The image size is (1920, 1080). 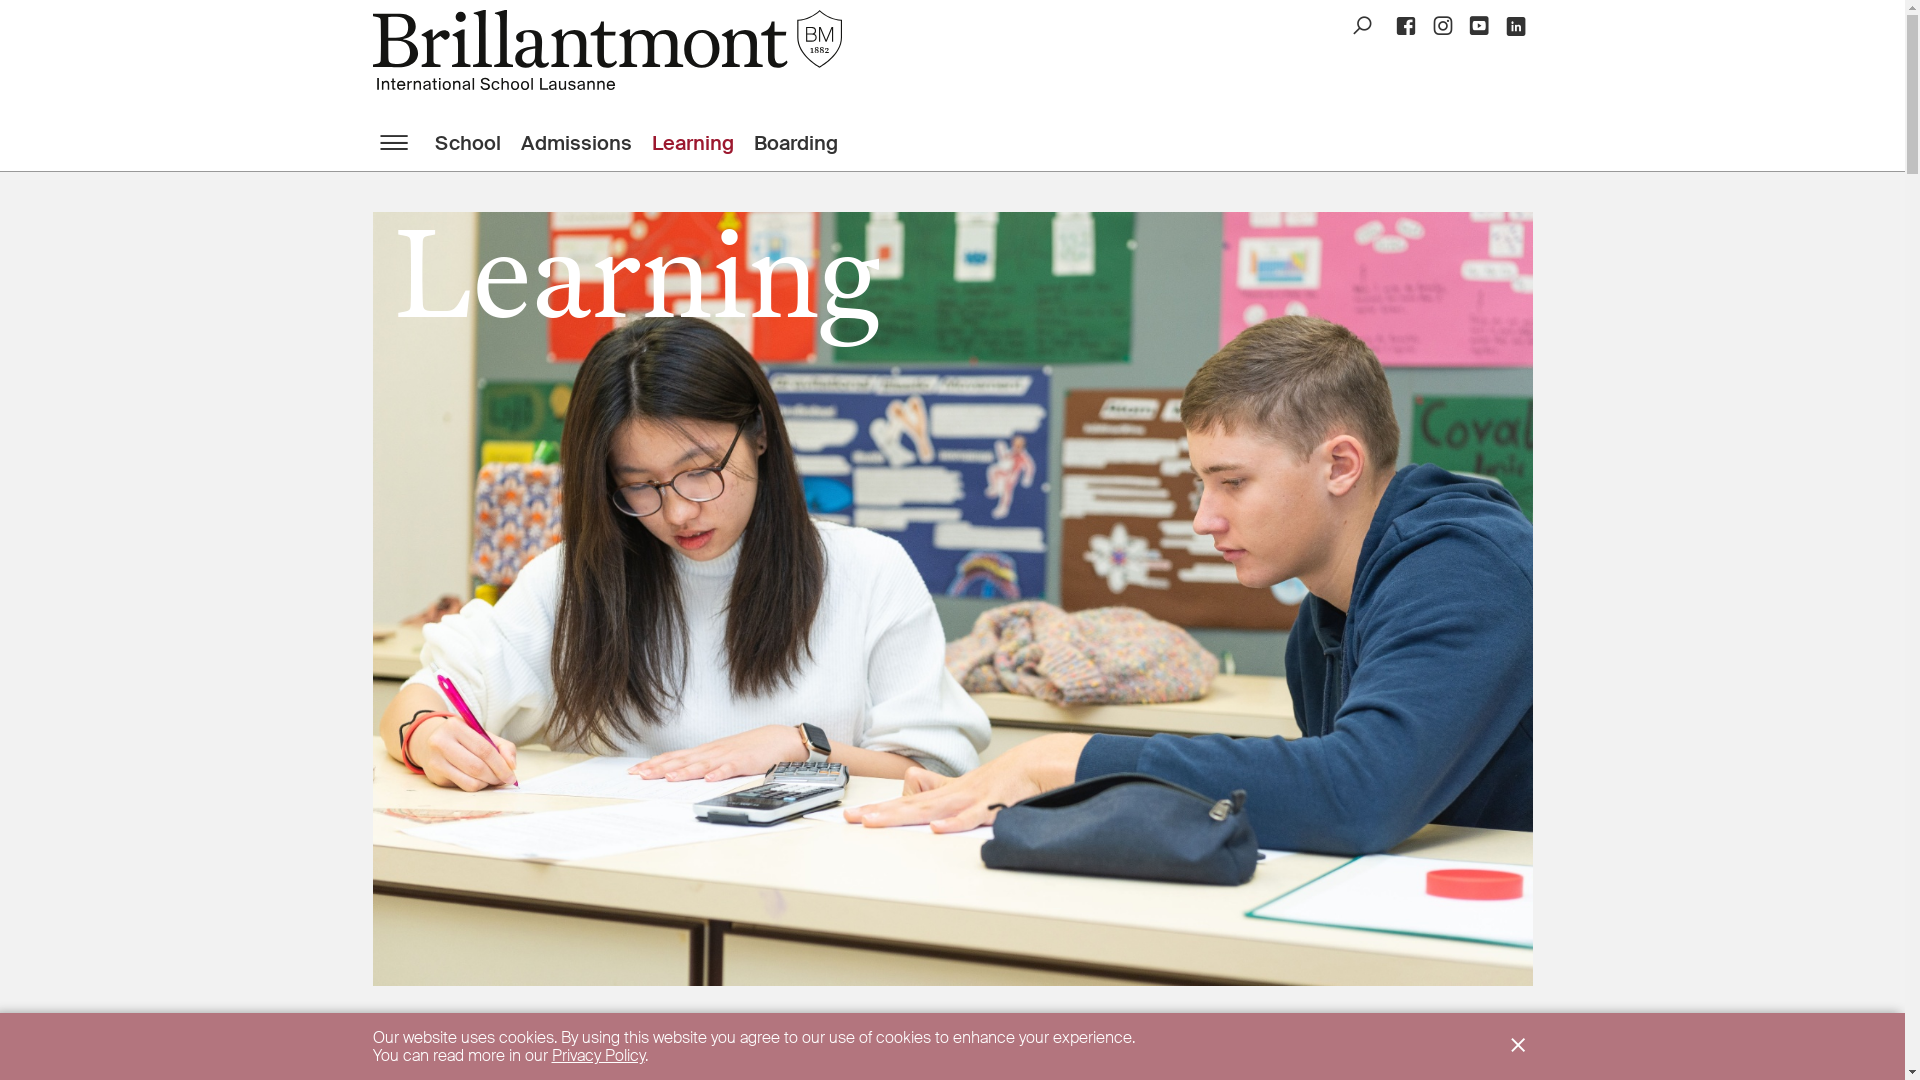 What do you see at coordinates (477, 142) in the screenshot?
I see `School` at bounding box center [477, 142].